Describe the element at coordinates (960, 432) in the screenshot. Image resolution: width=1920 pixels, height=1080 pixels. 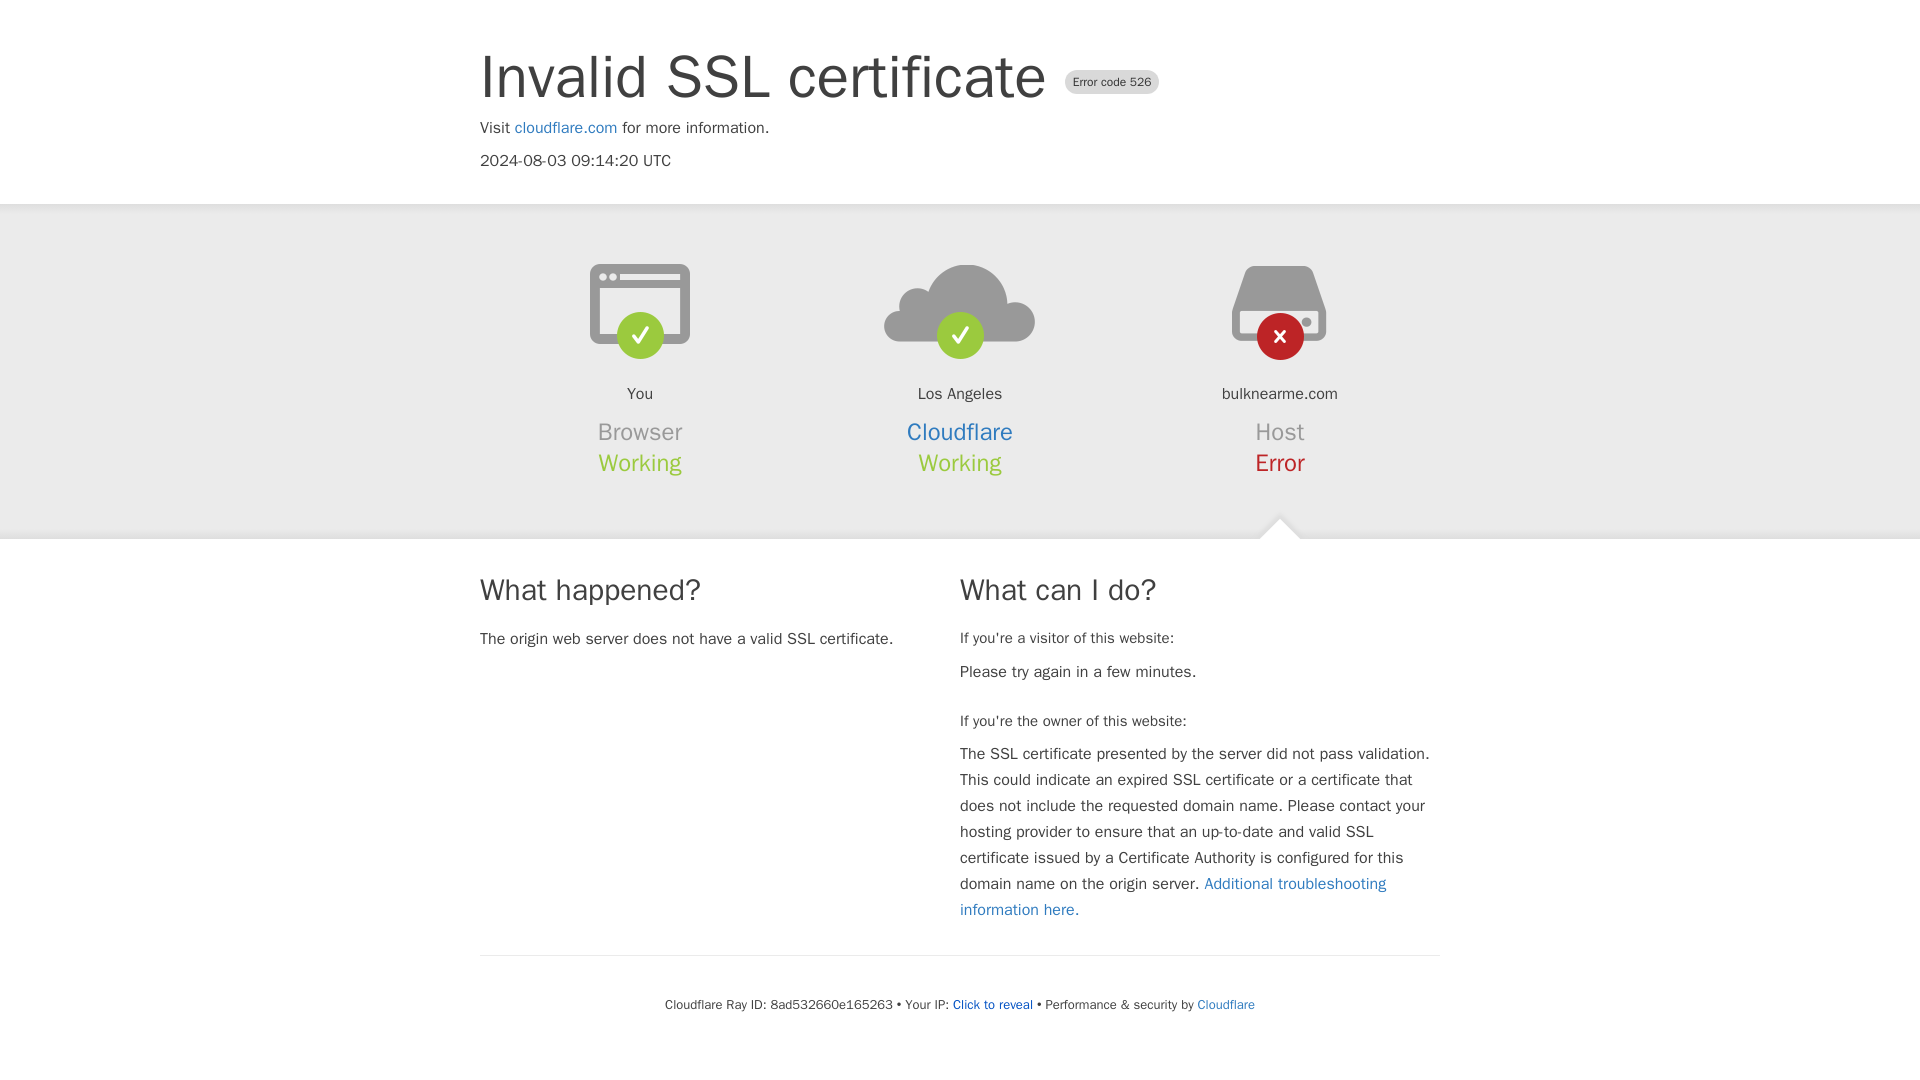
I see `Cloudflare` at that location.